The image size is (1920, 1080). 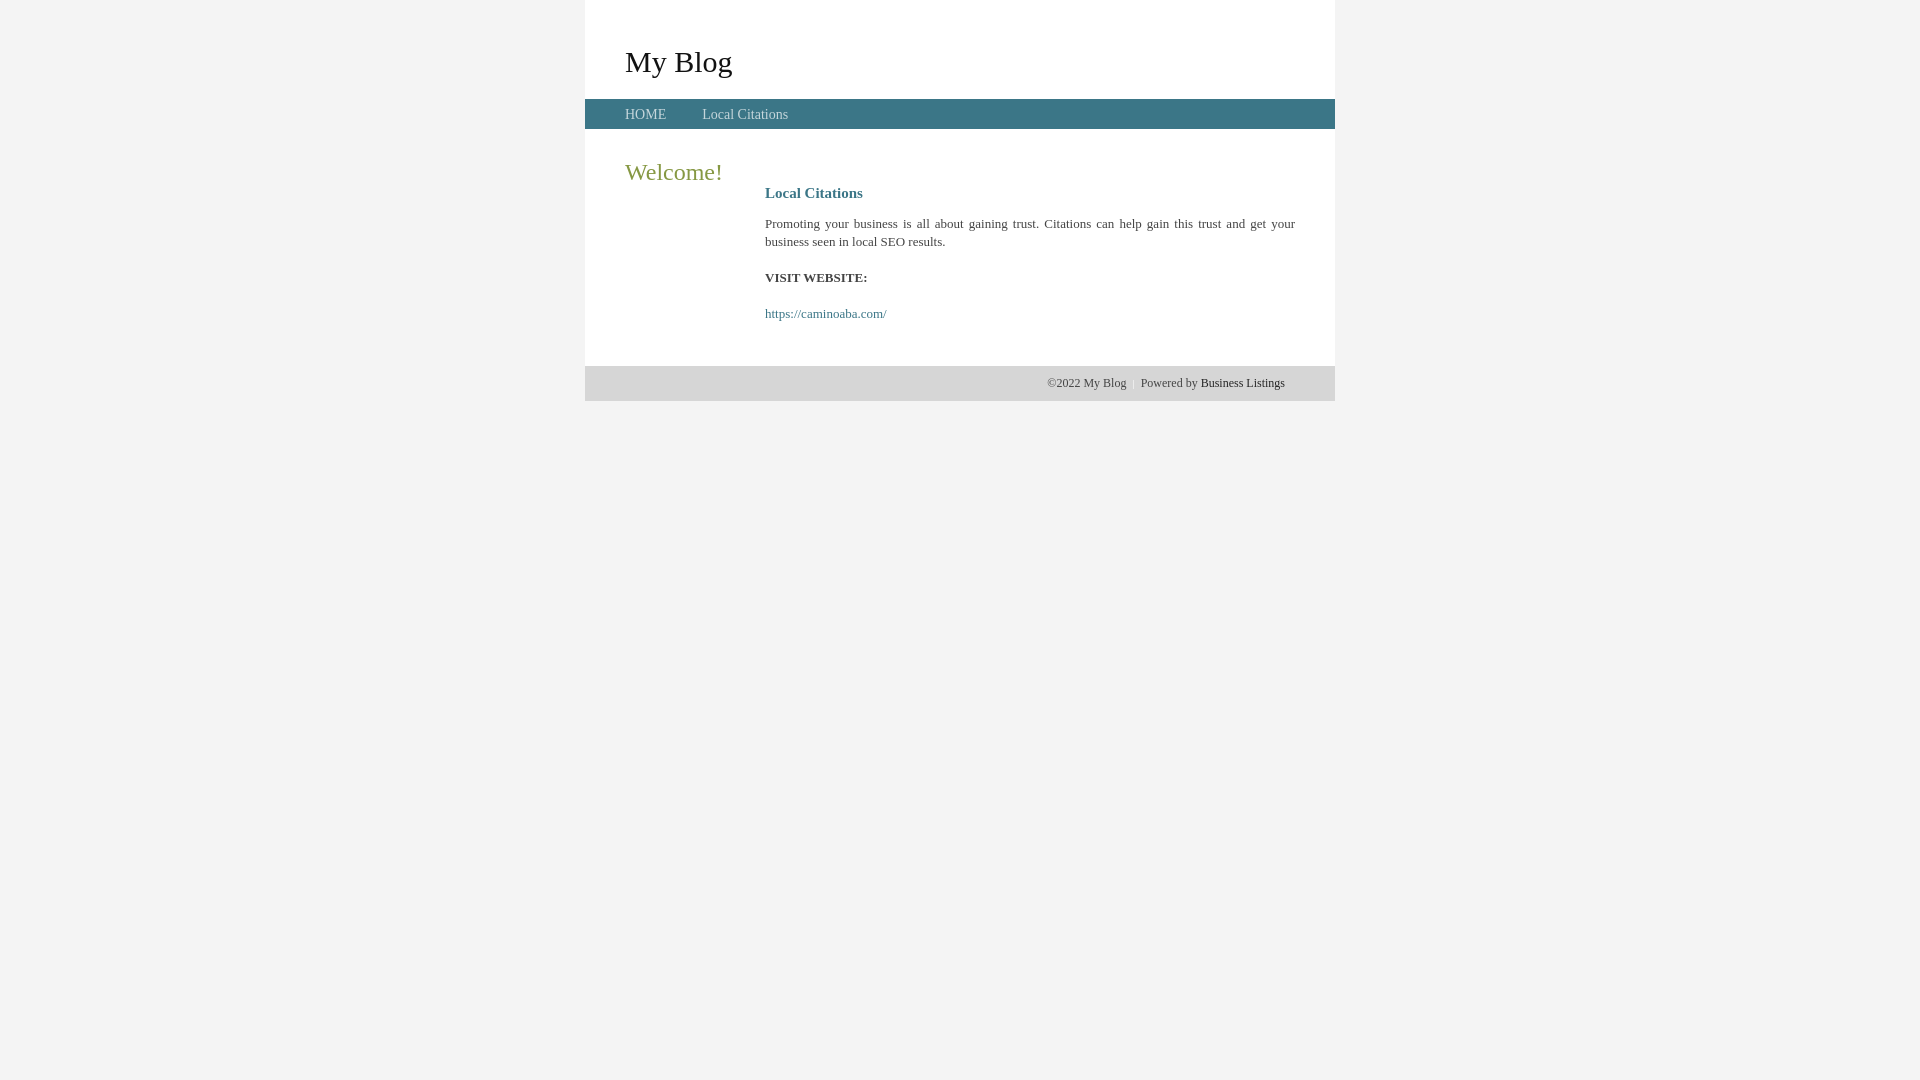 I want to click on Local Citations, so click(x=745, y=114).